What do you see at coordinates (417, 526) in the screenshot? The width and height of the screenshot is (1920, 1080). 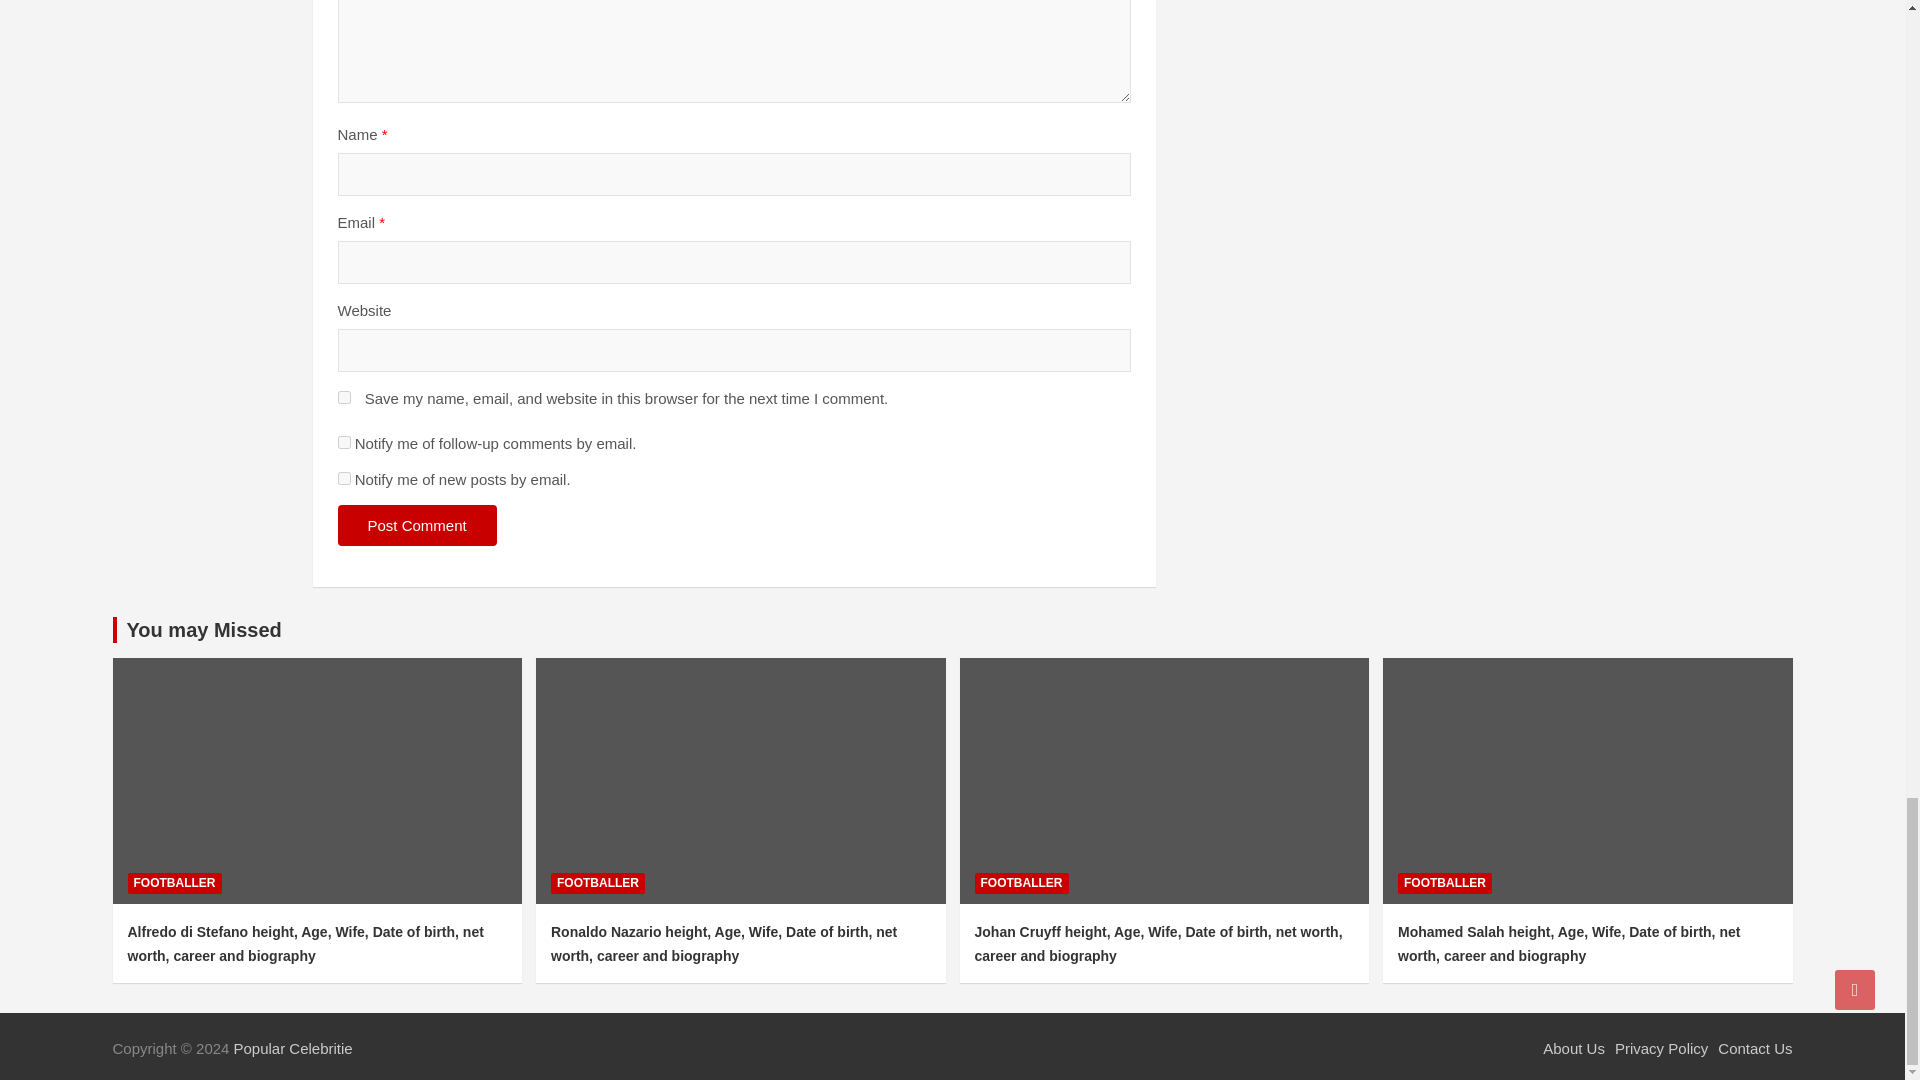 I see `Post Comment` at bounding box center [417, 526].